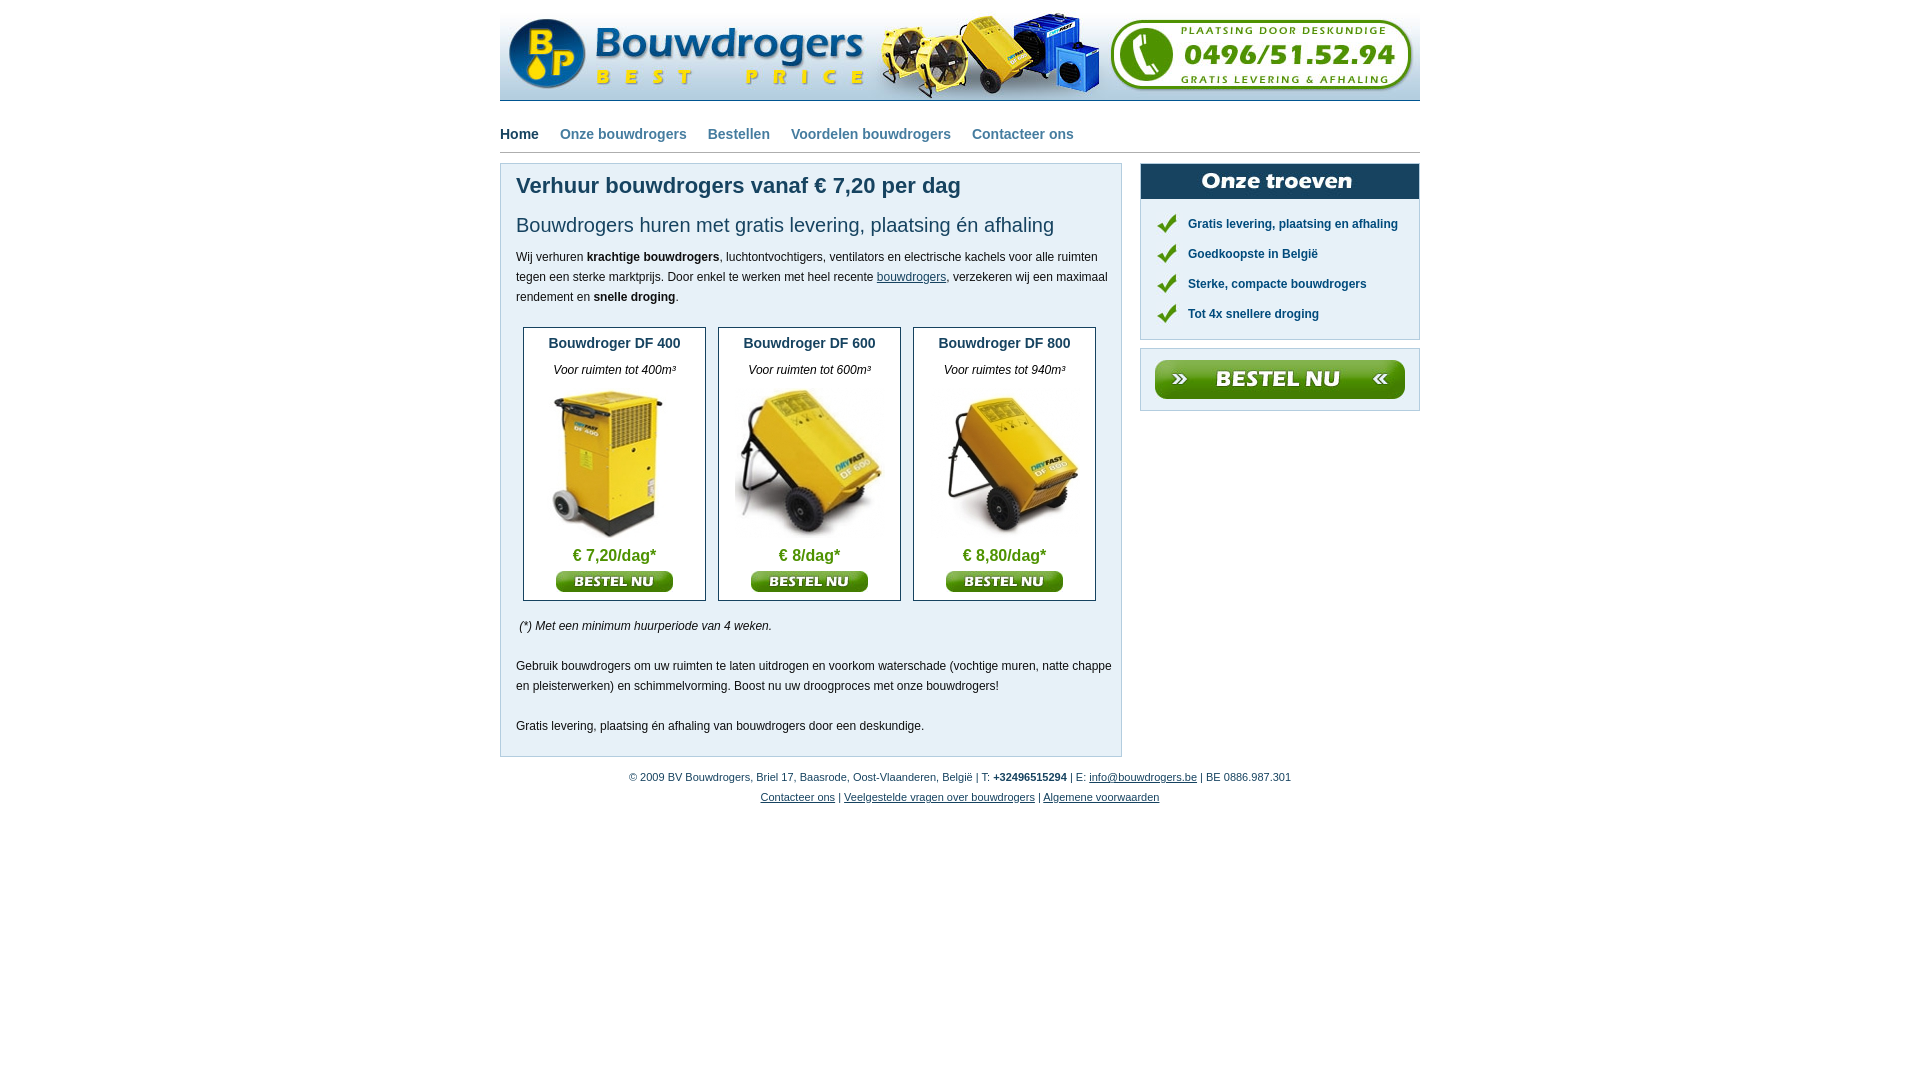  Describe the element at coordinates (614, 592) in the screenshot. I see `bouwdroger dryfast 400 huren` at that location.